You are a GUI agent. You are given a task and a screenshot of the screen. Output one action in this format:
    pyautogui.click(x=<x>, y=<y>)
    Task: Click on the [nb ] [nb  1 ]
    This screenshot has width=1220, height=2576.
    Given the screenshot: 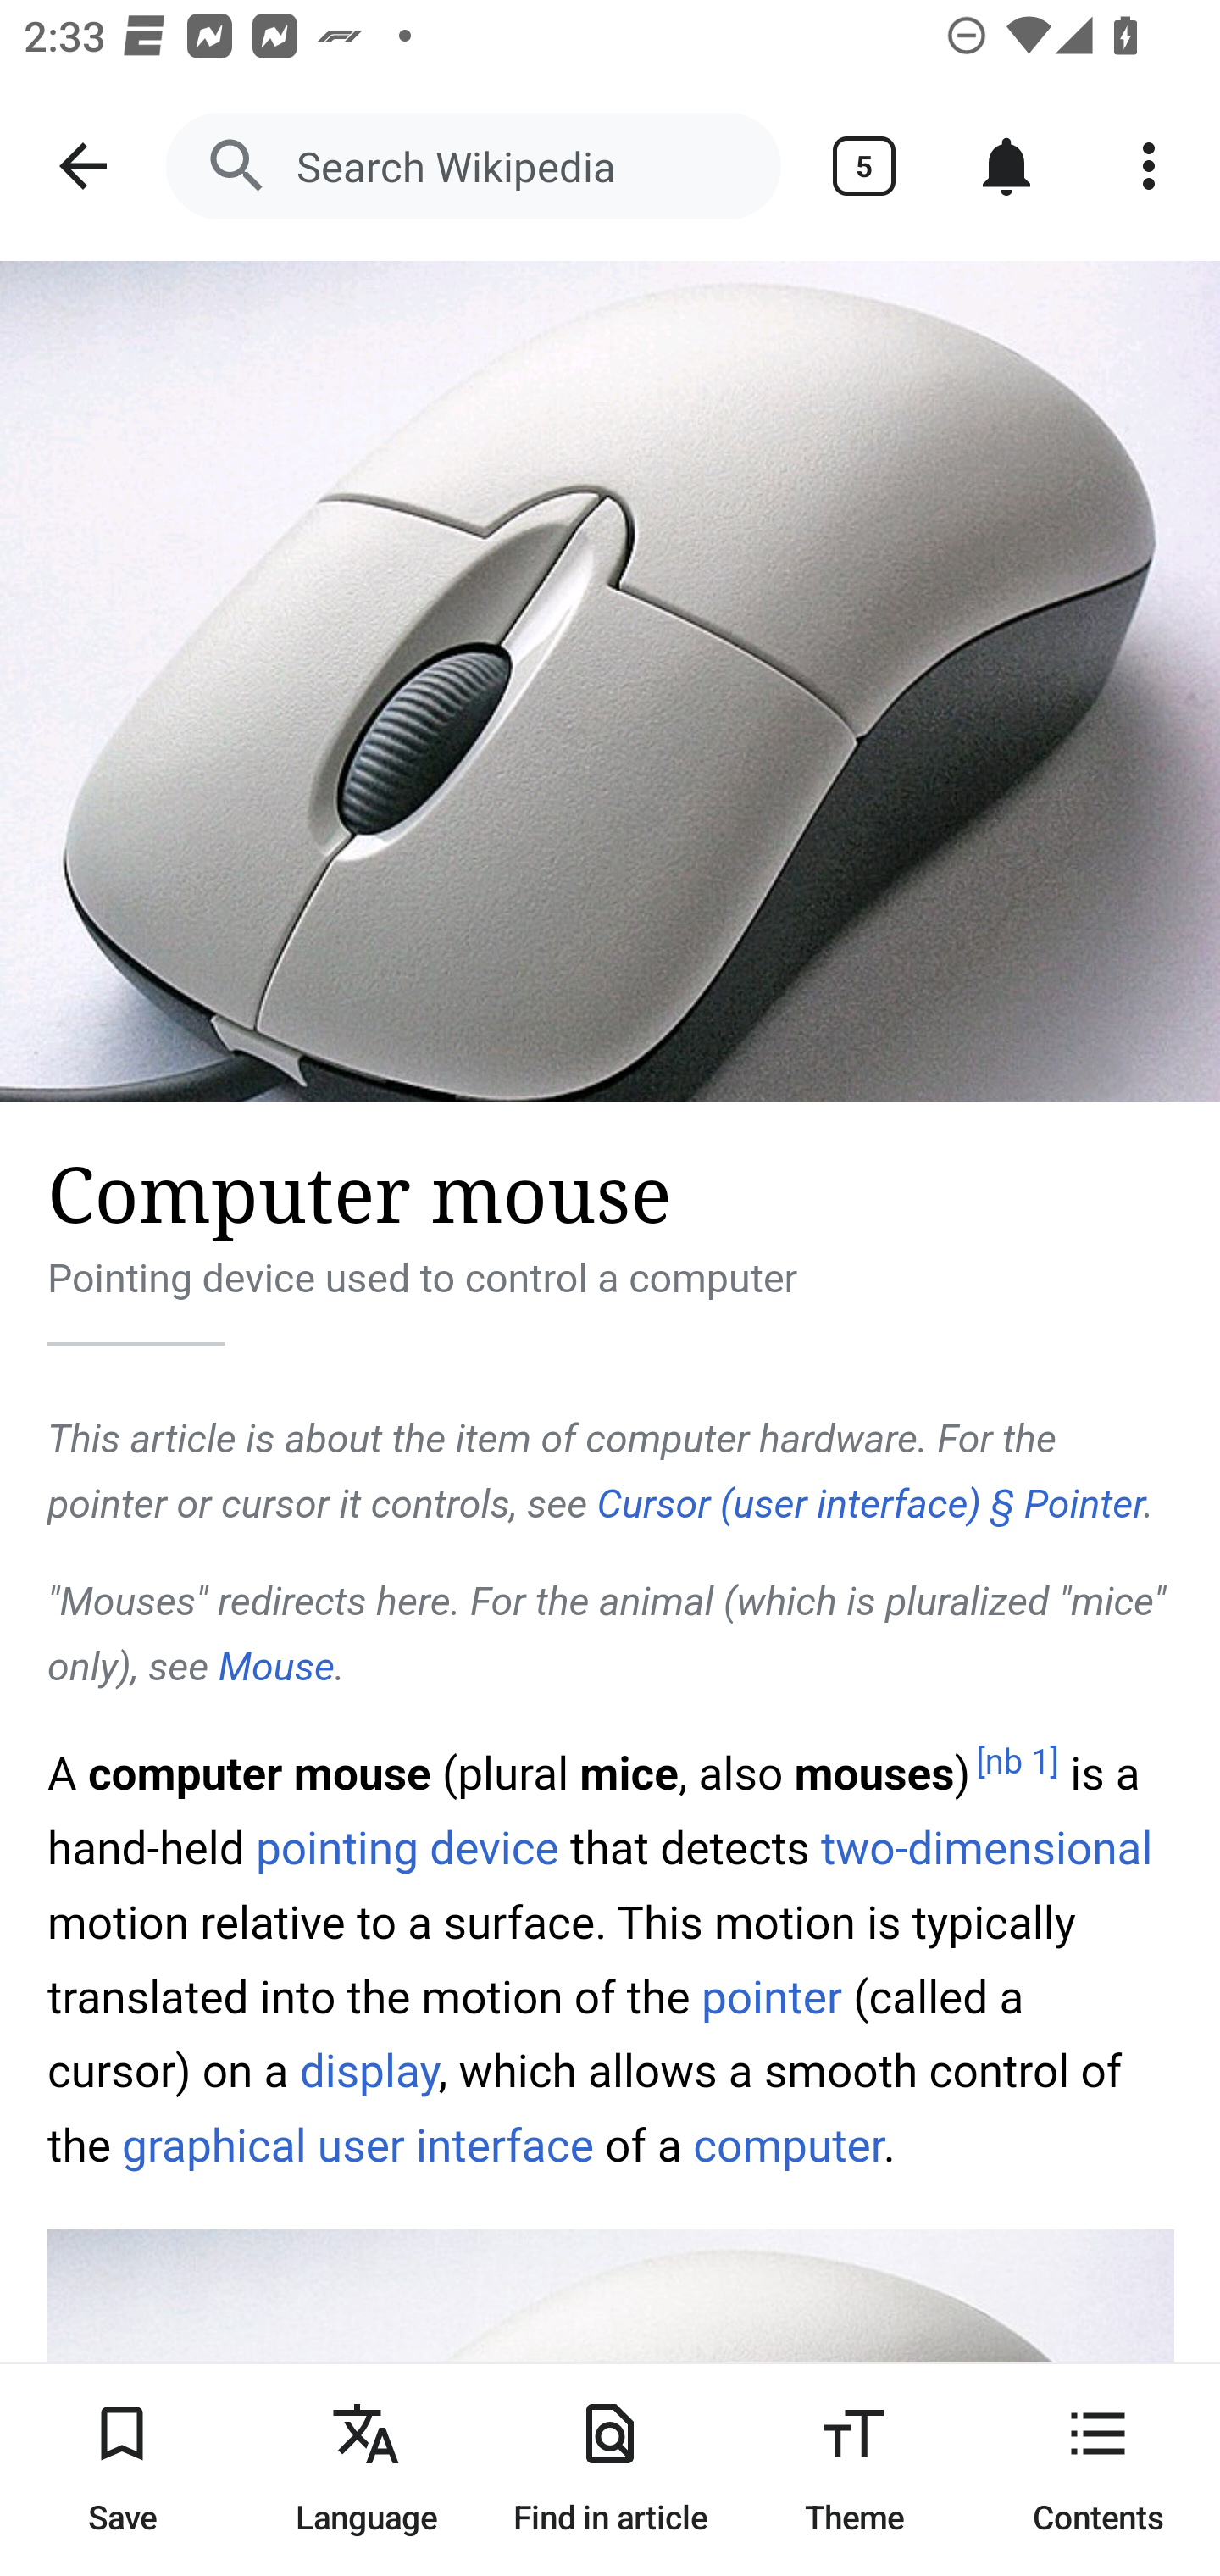 What is the action you would take?
    pyautogui.click(x=1018, y=1763)
    